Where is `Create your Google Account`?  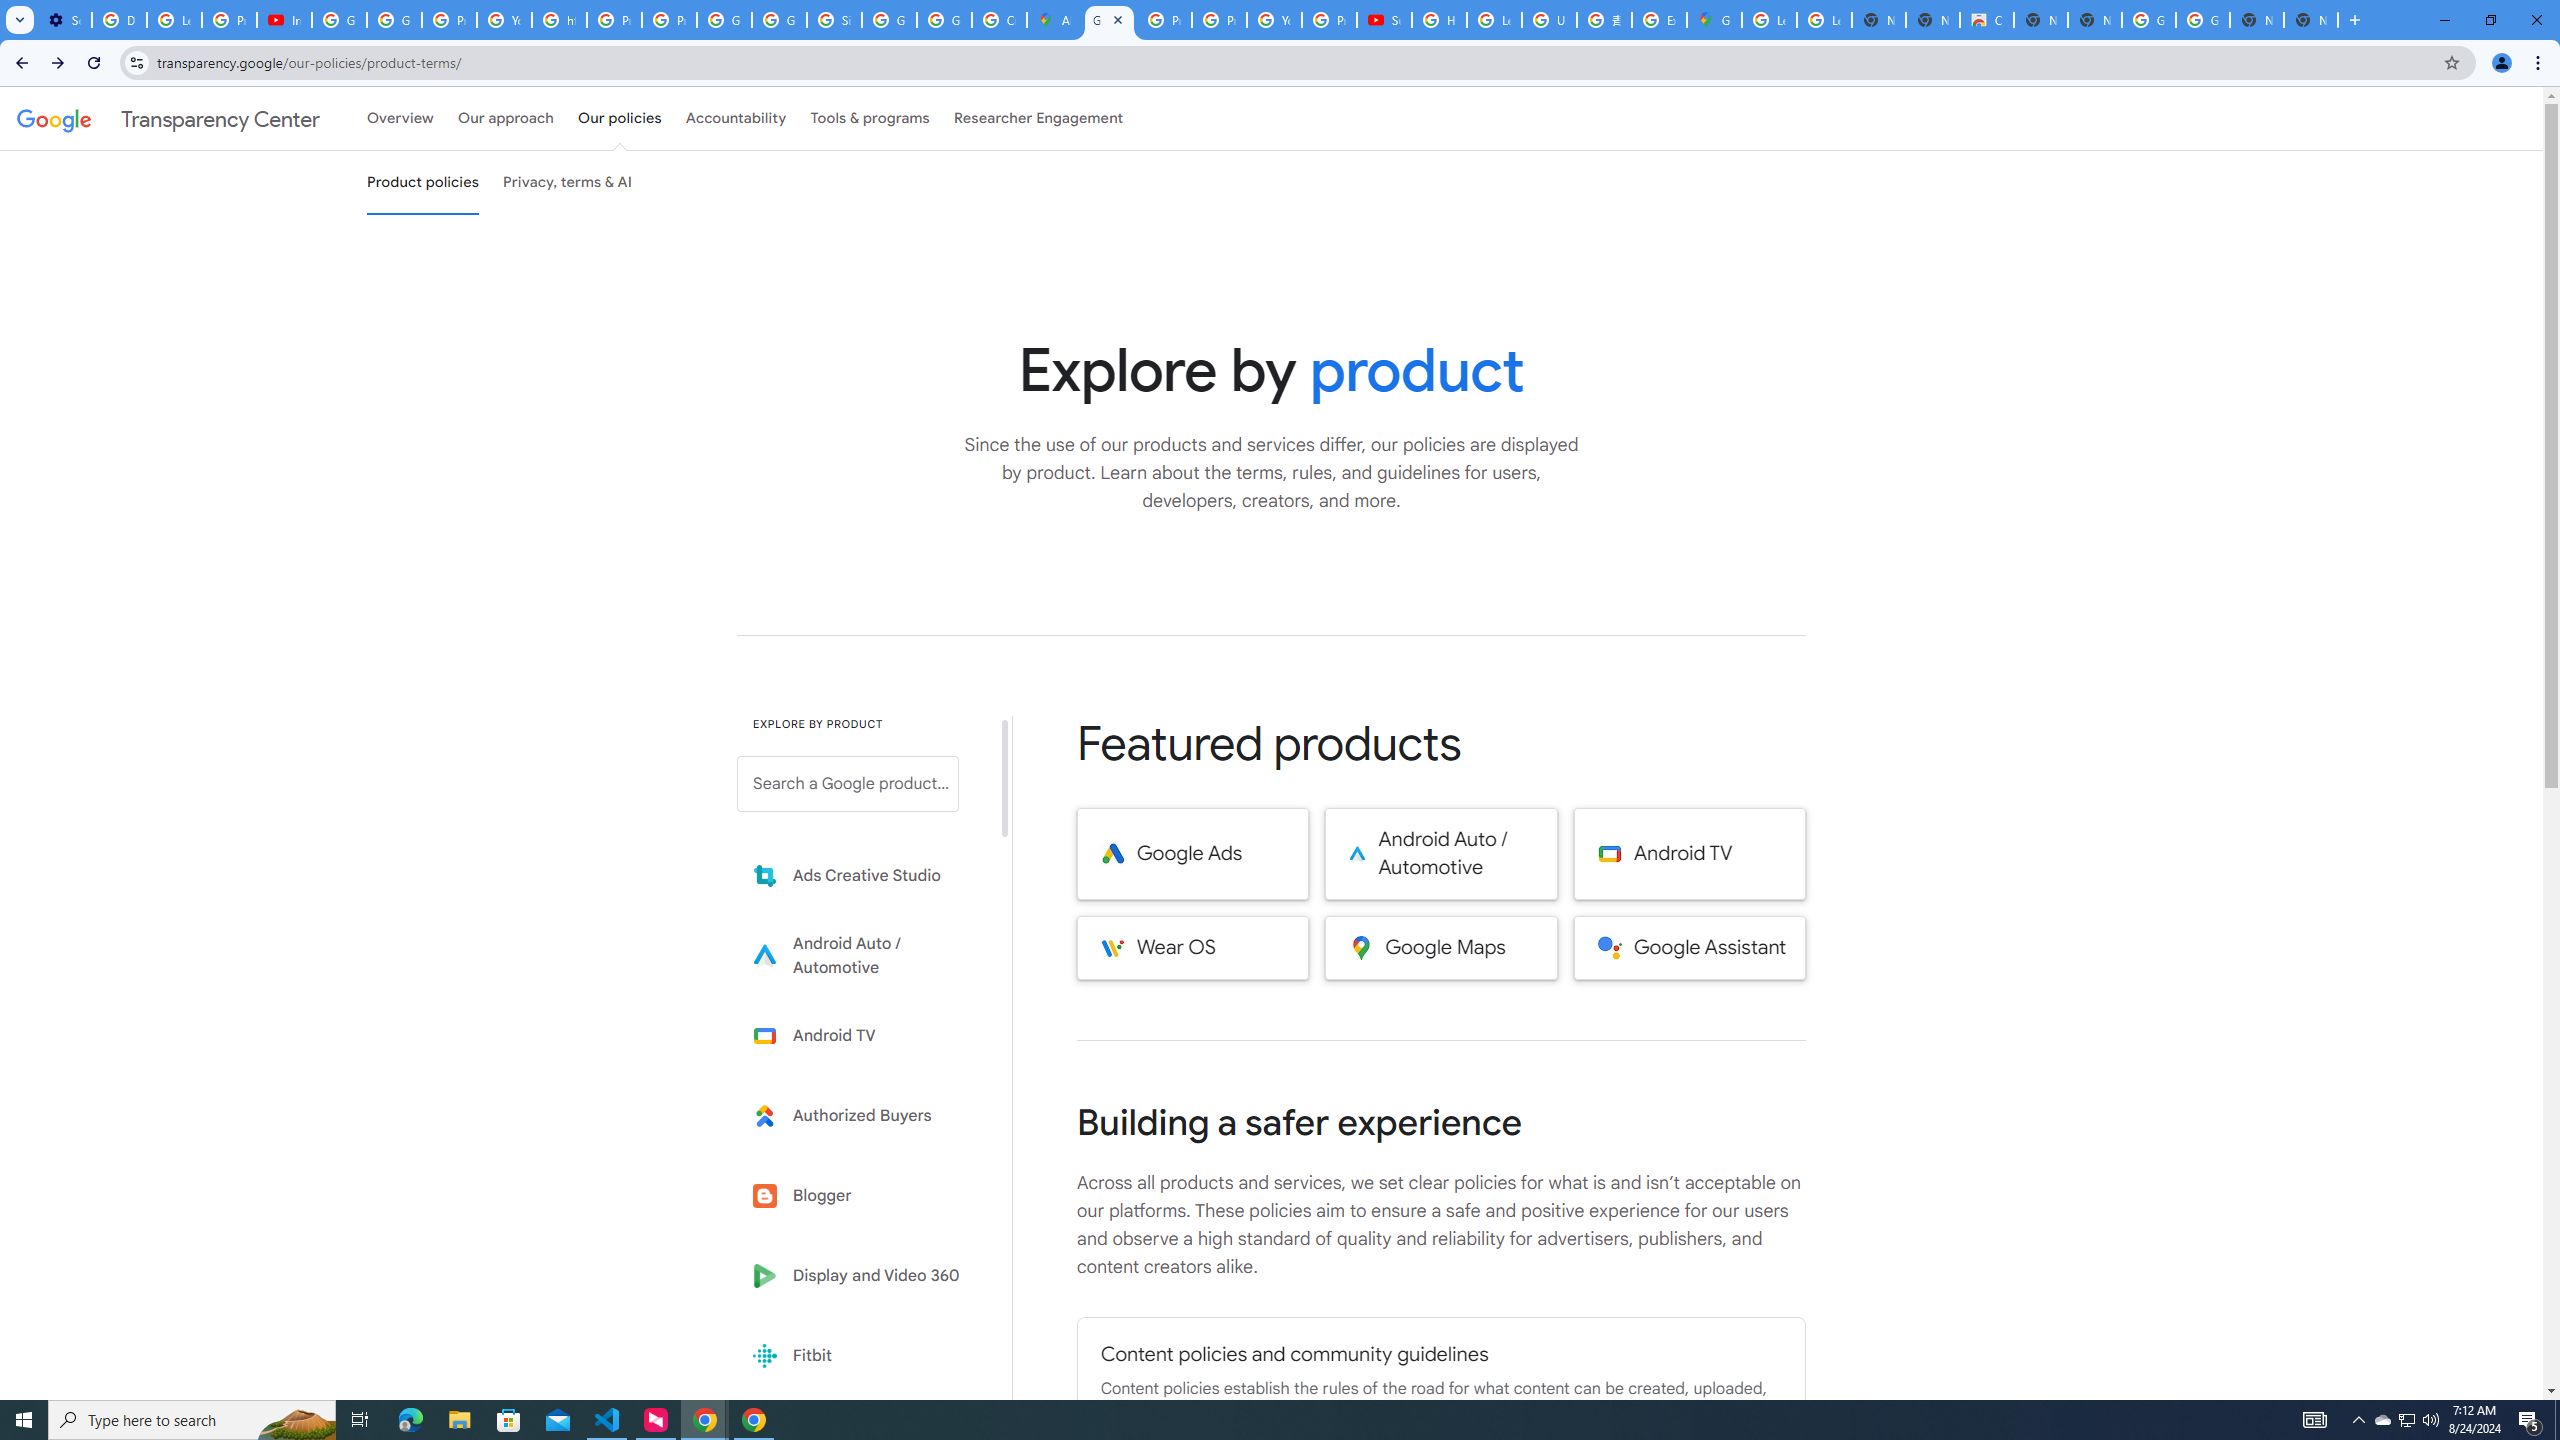 Create your Google Account is located at coordinates (999, 20).